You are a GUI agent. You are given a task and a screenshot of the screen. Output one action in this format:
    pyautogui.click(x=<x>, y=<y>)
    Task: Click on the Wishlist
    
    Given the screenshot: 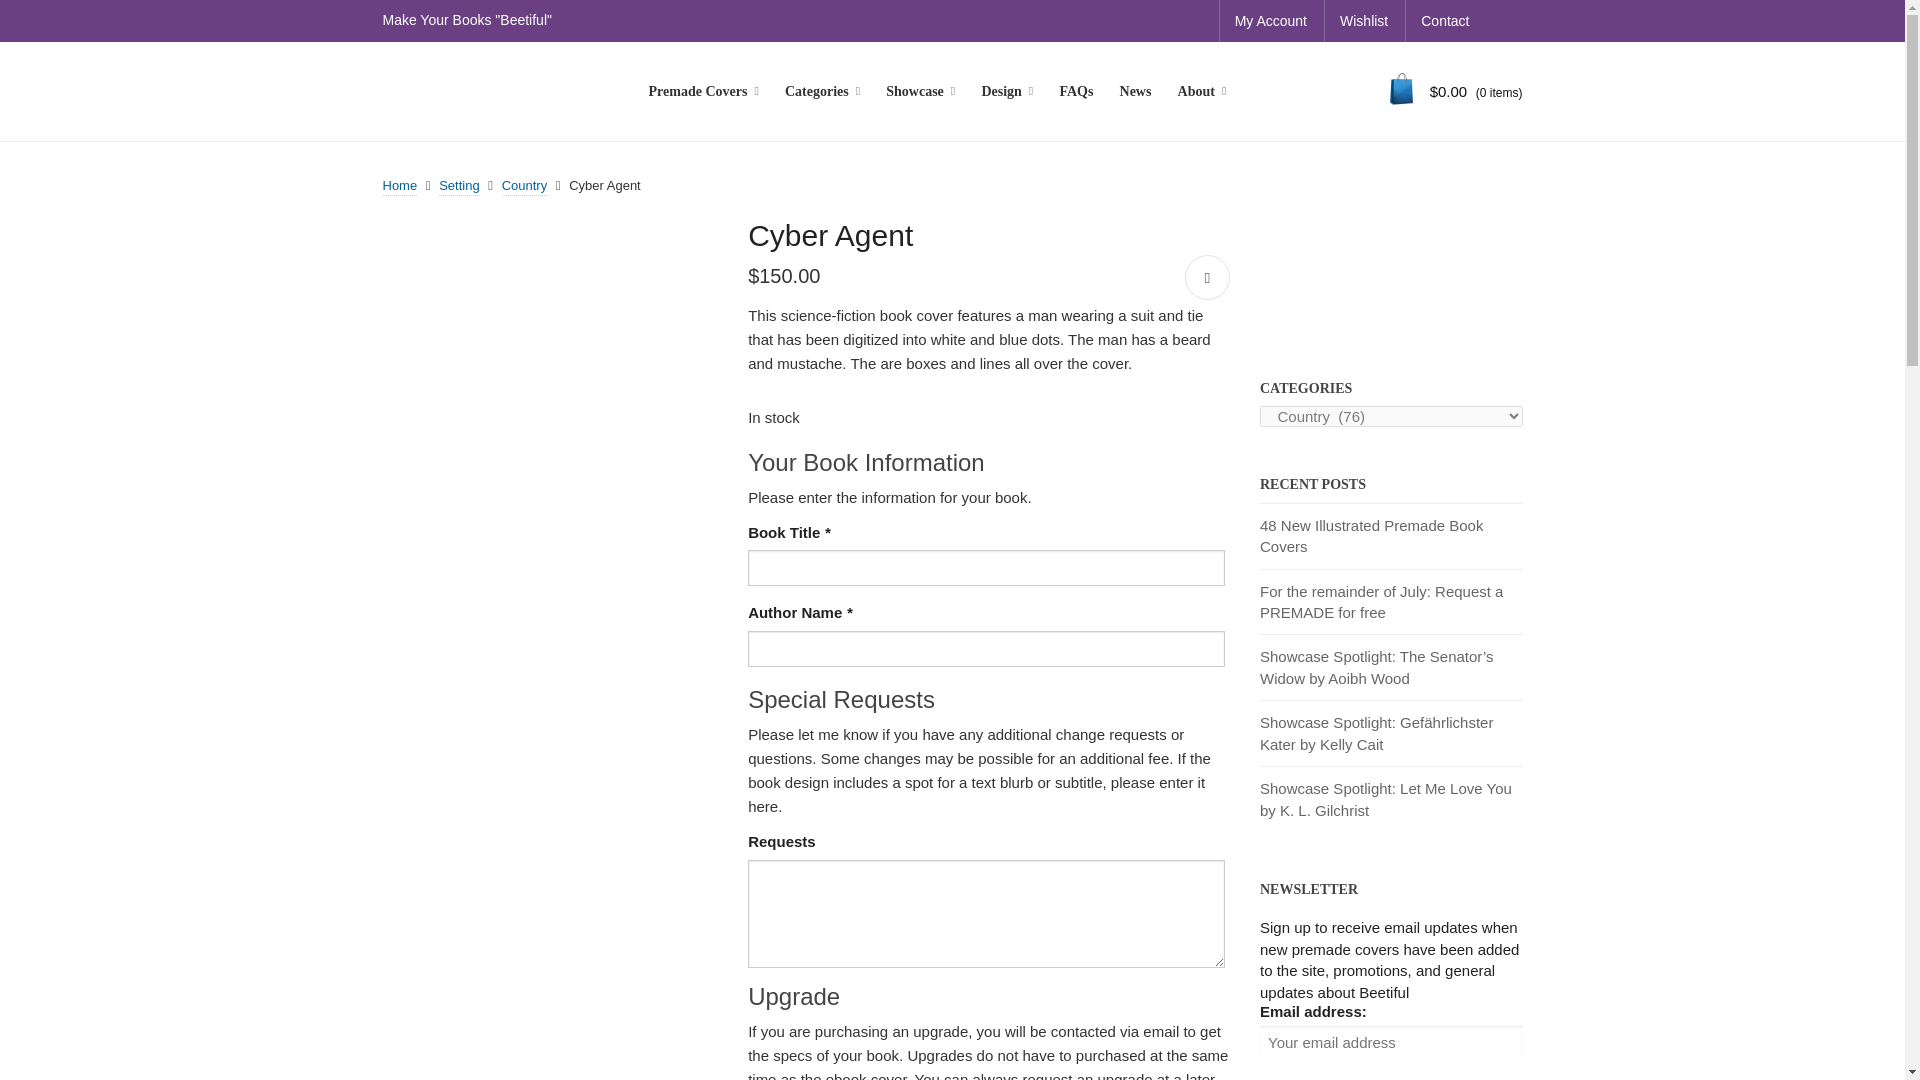 What is the action you would take?
    pyautogui.click(x=1364, y=21)
    